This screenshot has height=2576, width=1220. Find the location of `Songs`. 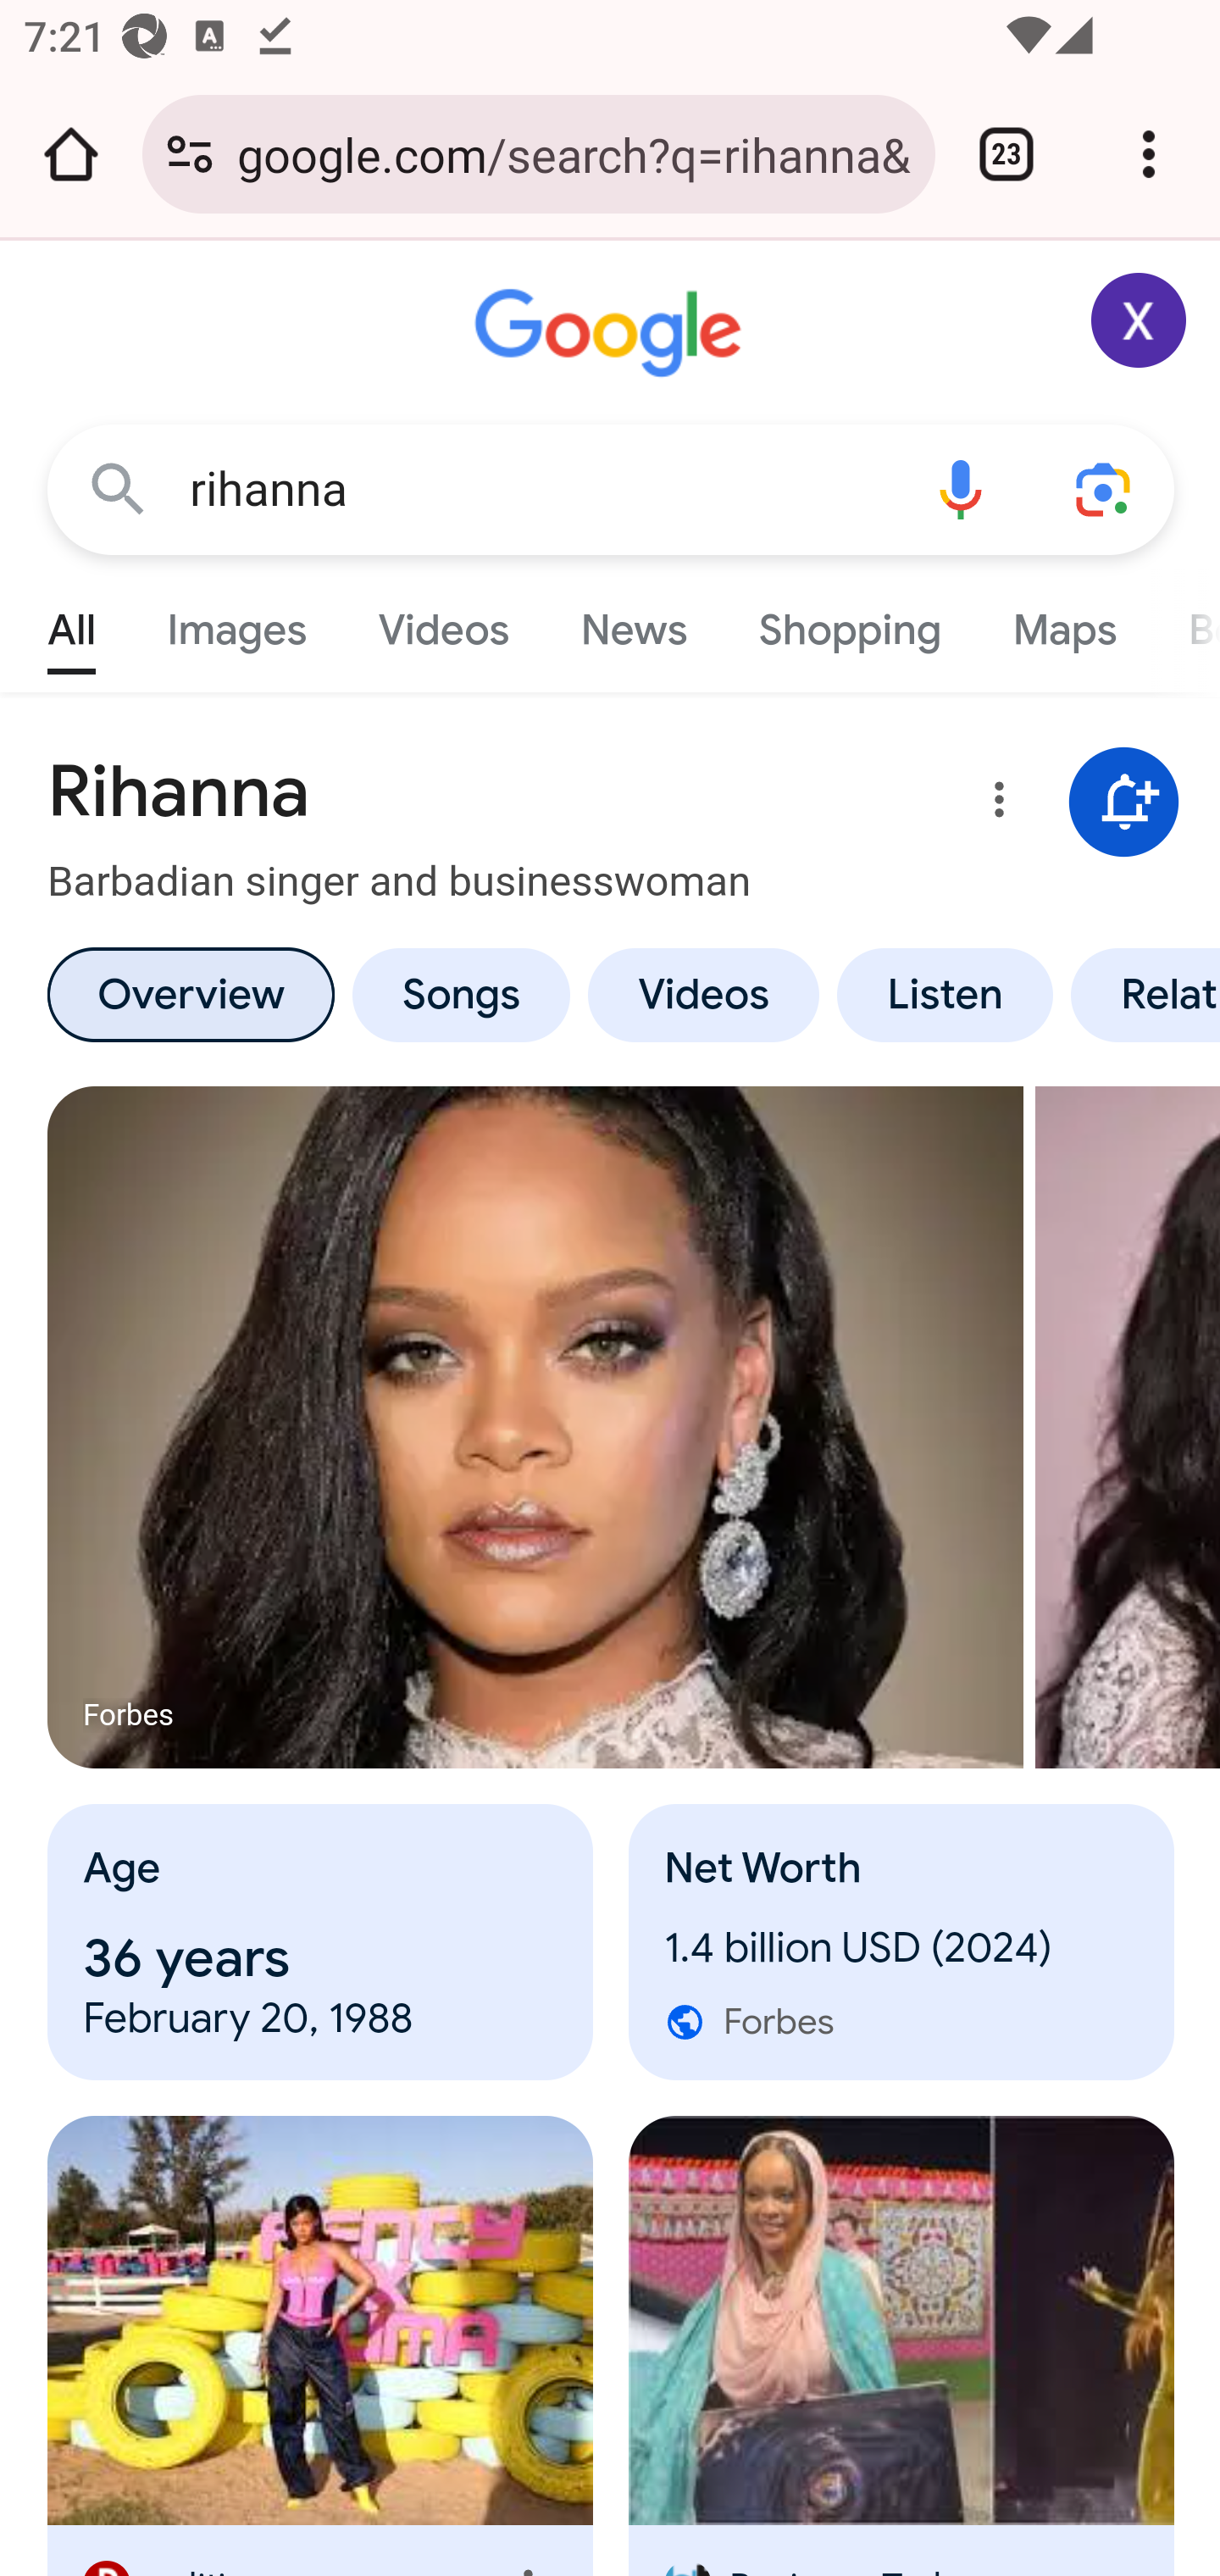

Songs is located at coordinates (460, 994).